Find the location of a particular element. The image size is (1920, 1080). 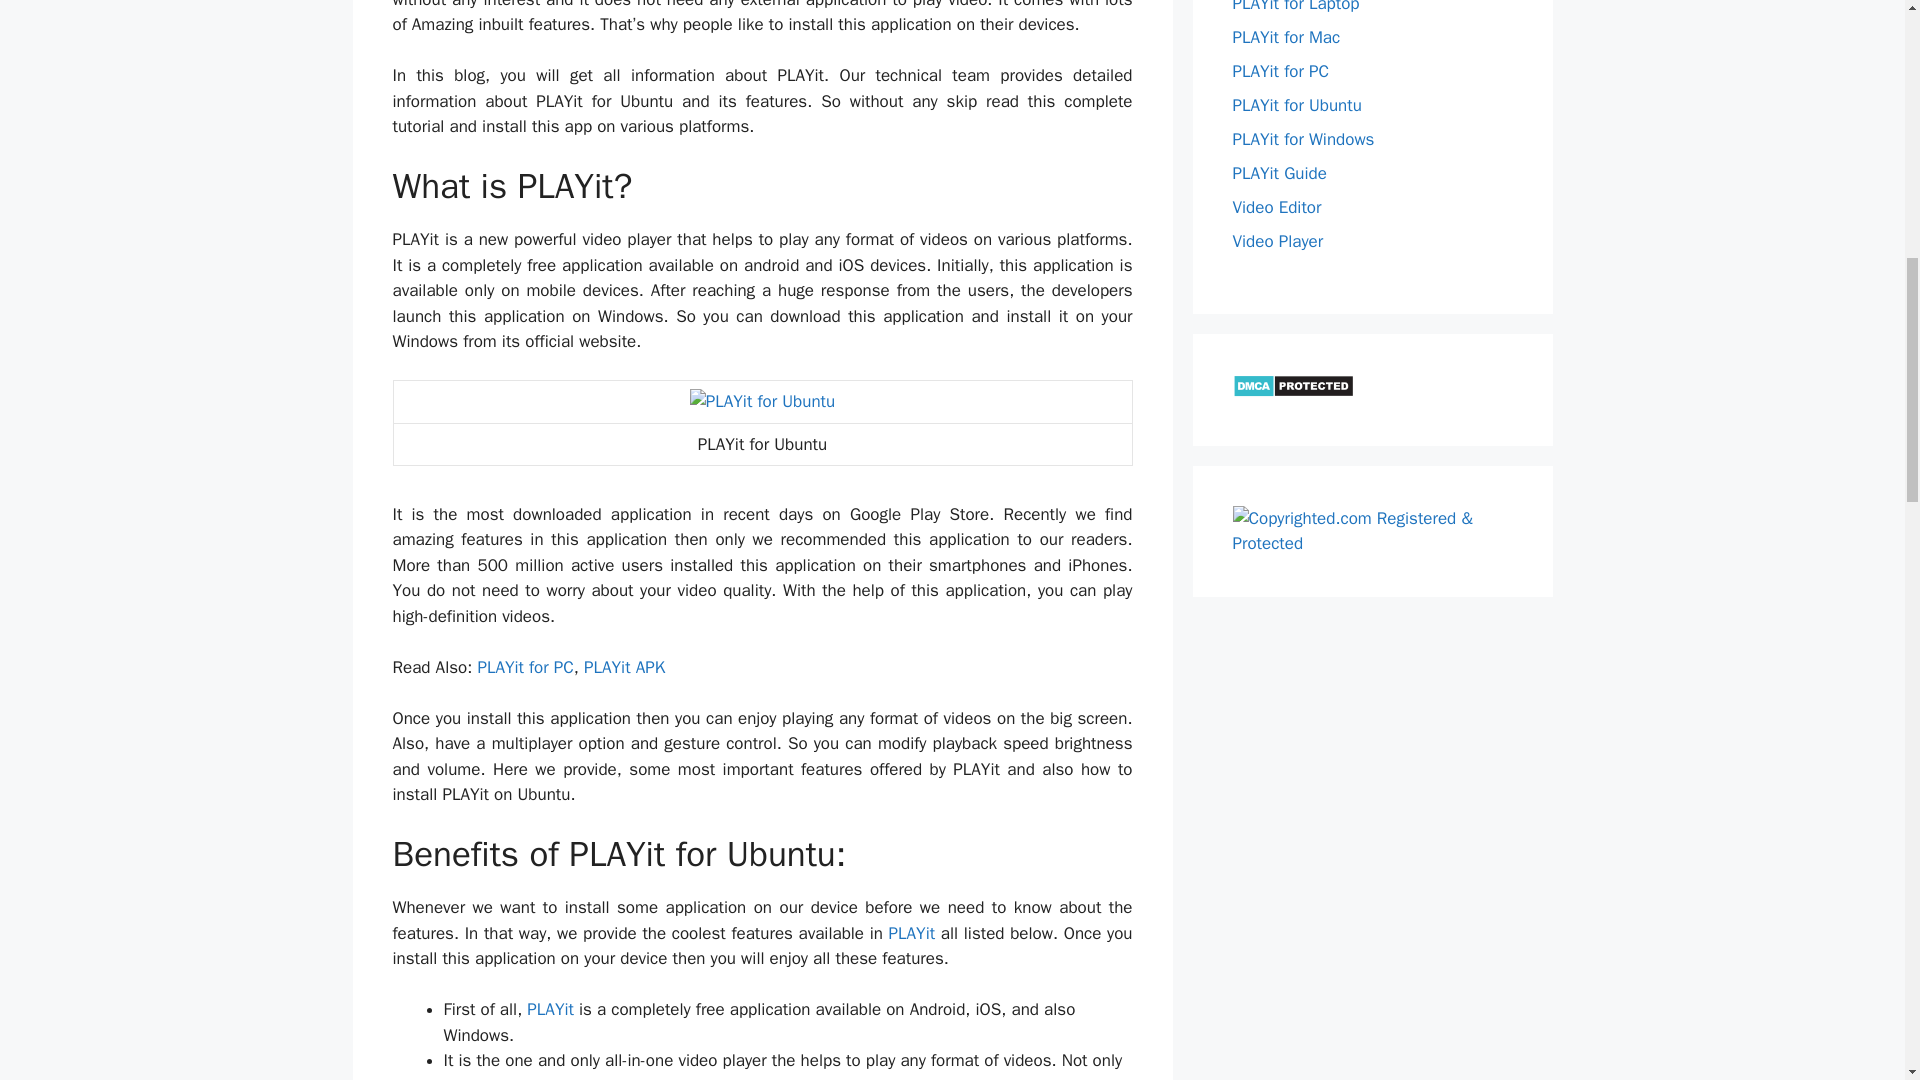

PLAYit APK is located at coordinates (624, 667).